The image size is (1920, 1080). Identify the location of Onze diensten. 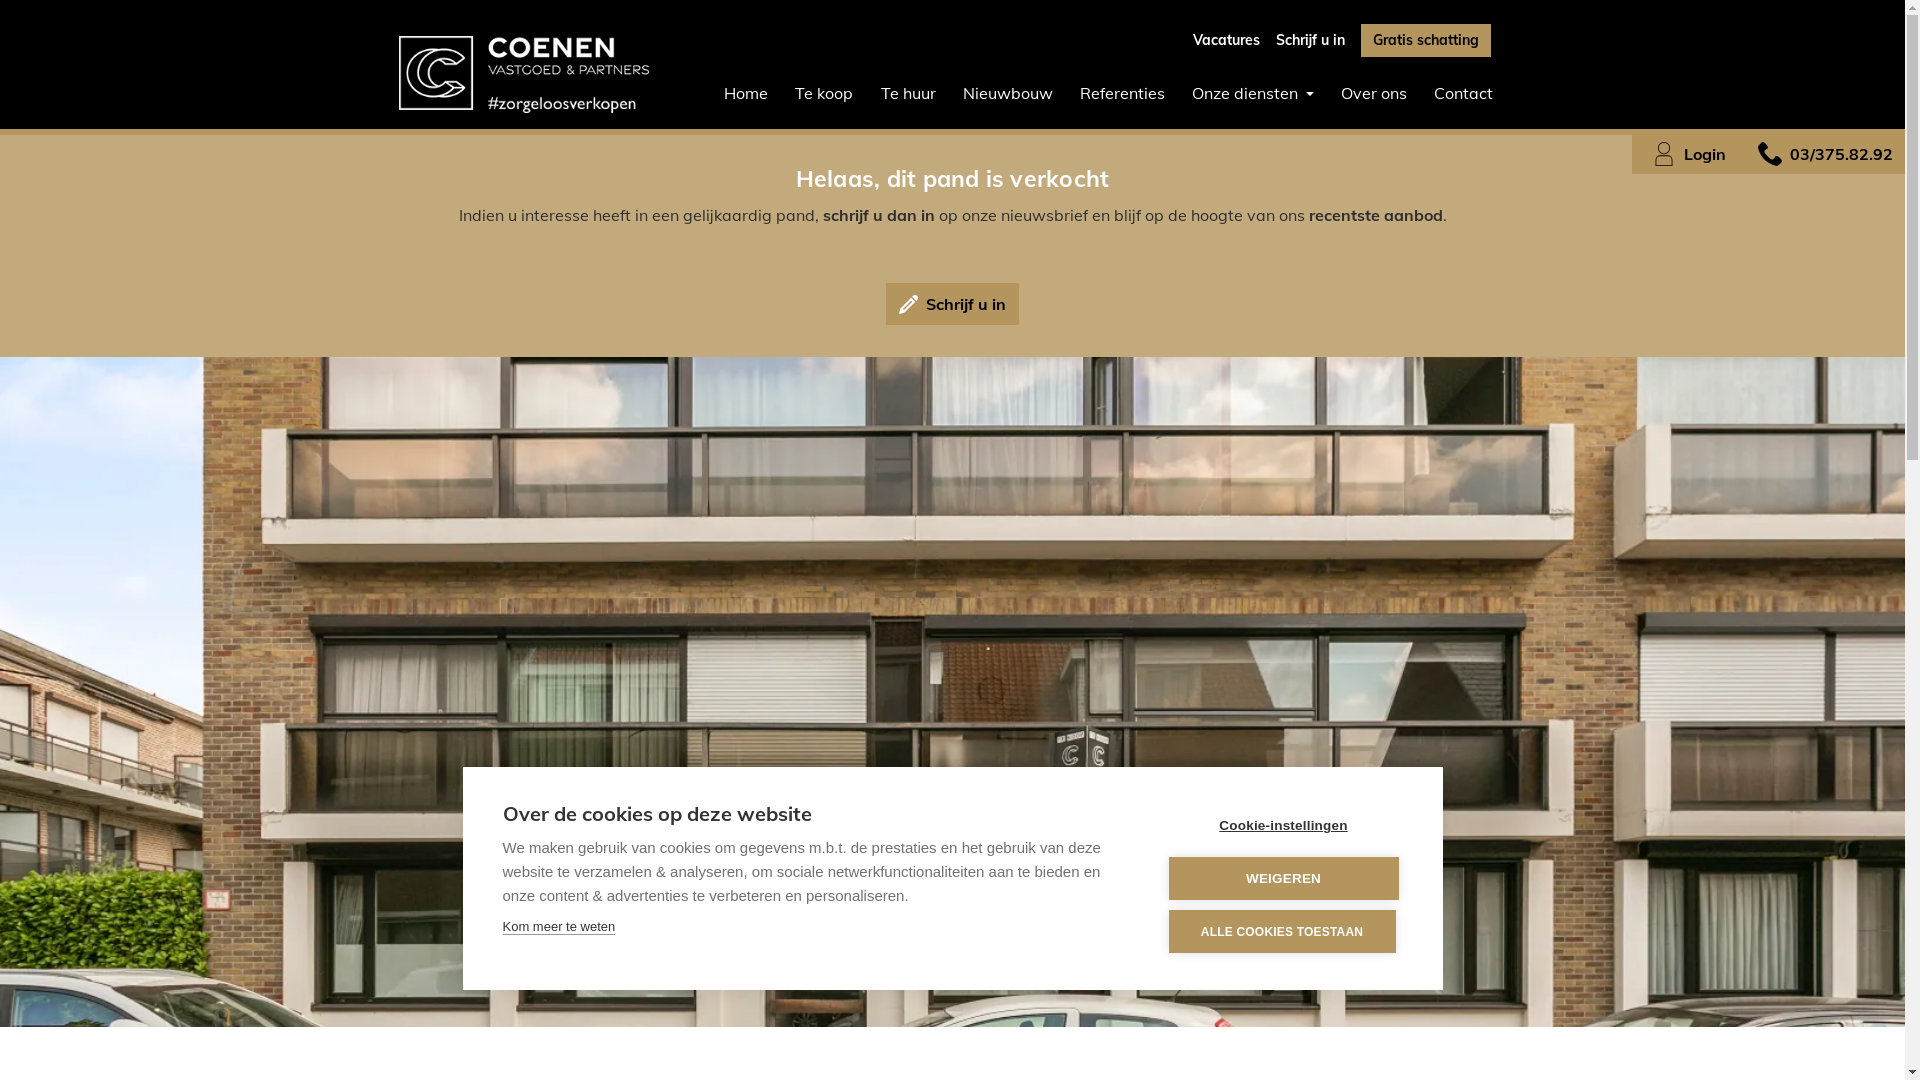
(1254, 93).